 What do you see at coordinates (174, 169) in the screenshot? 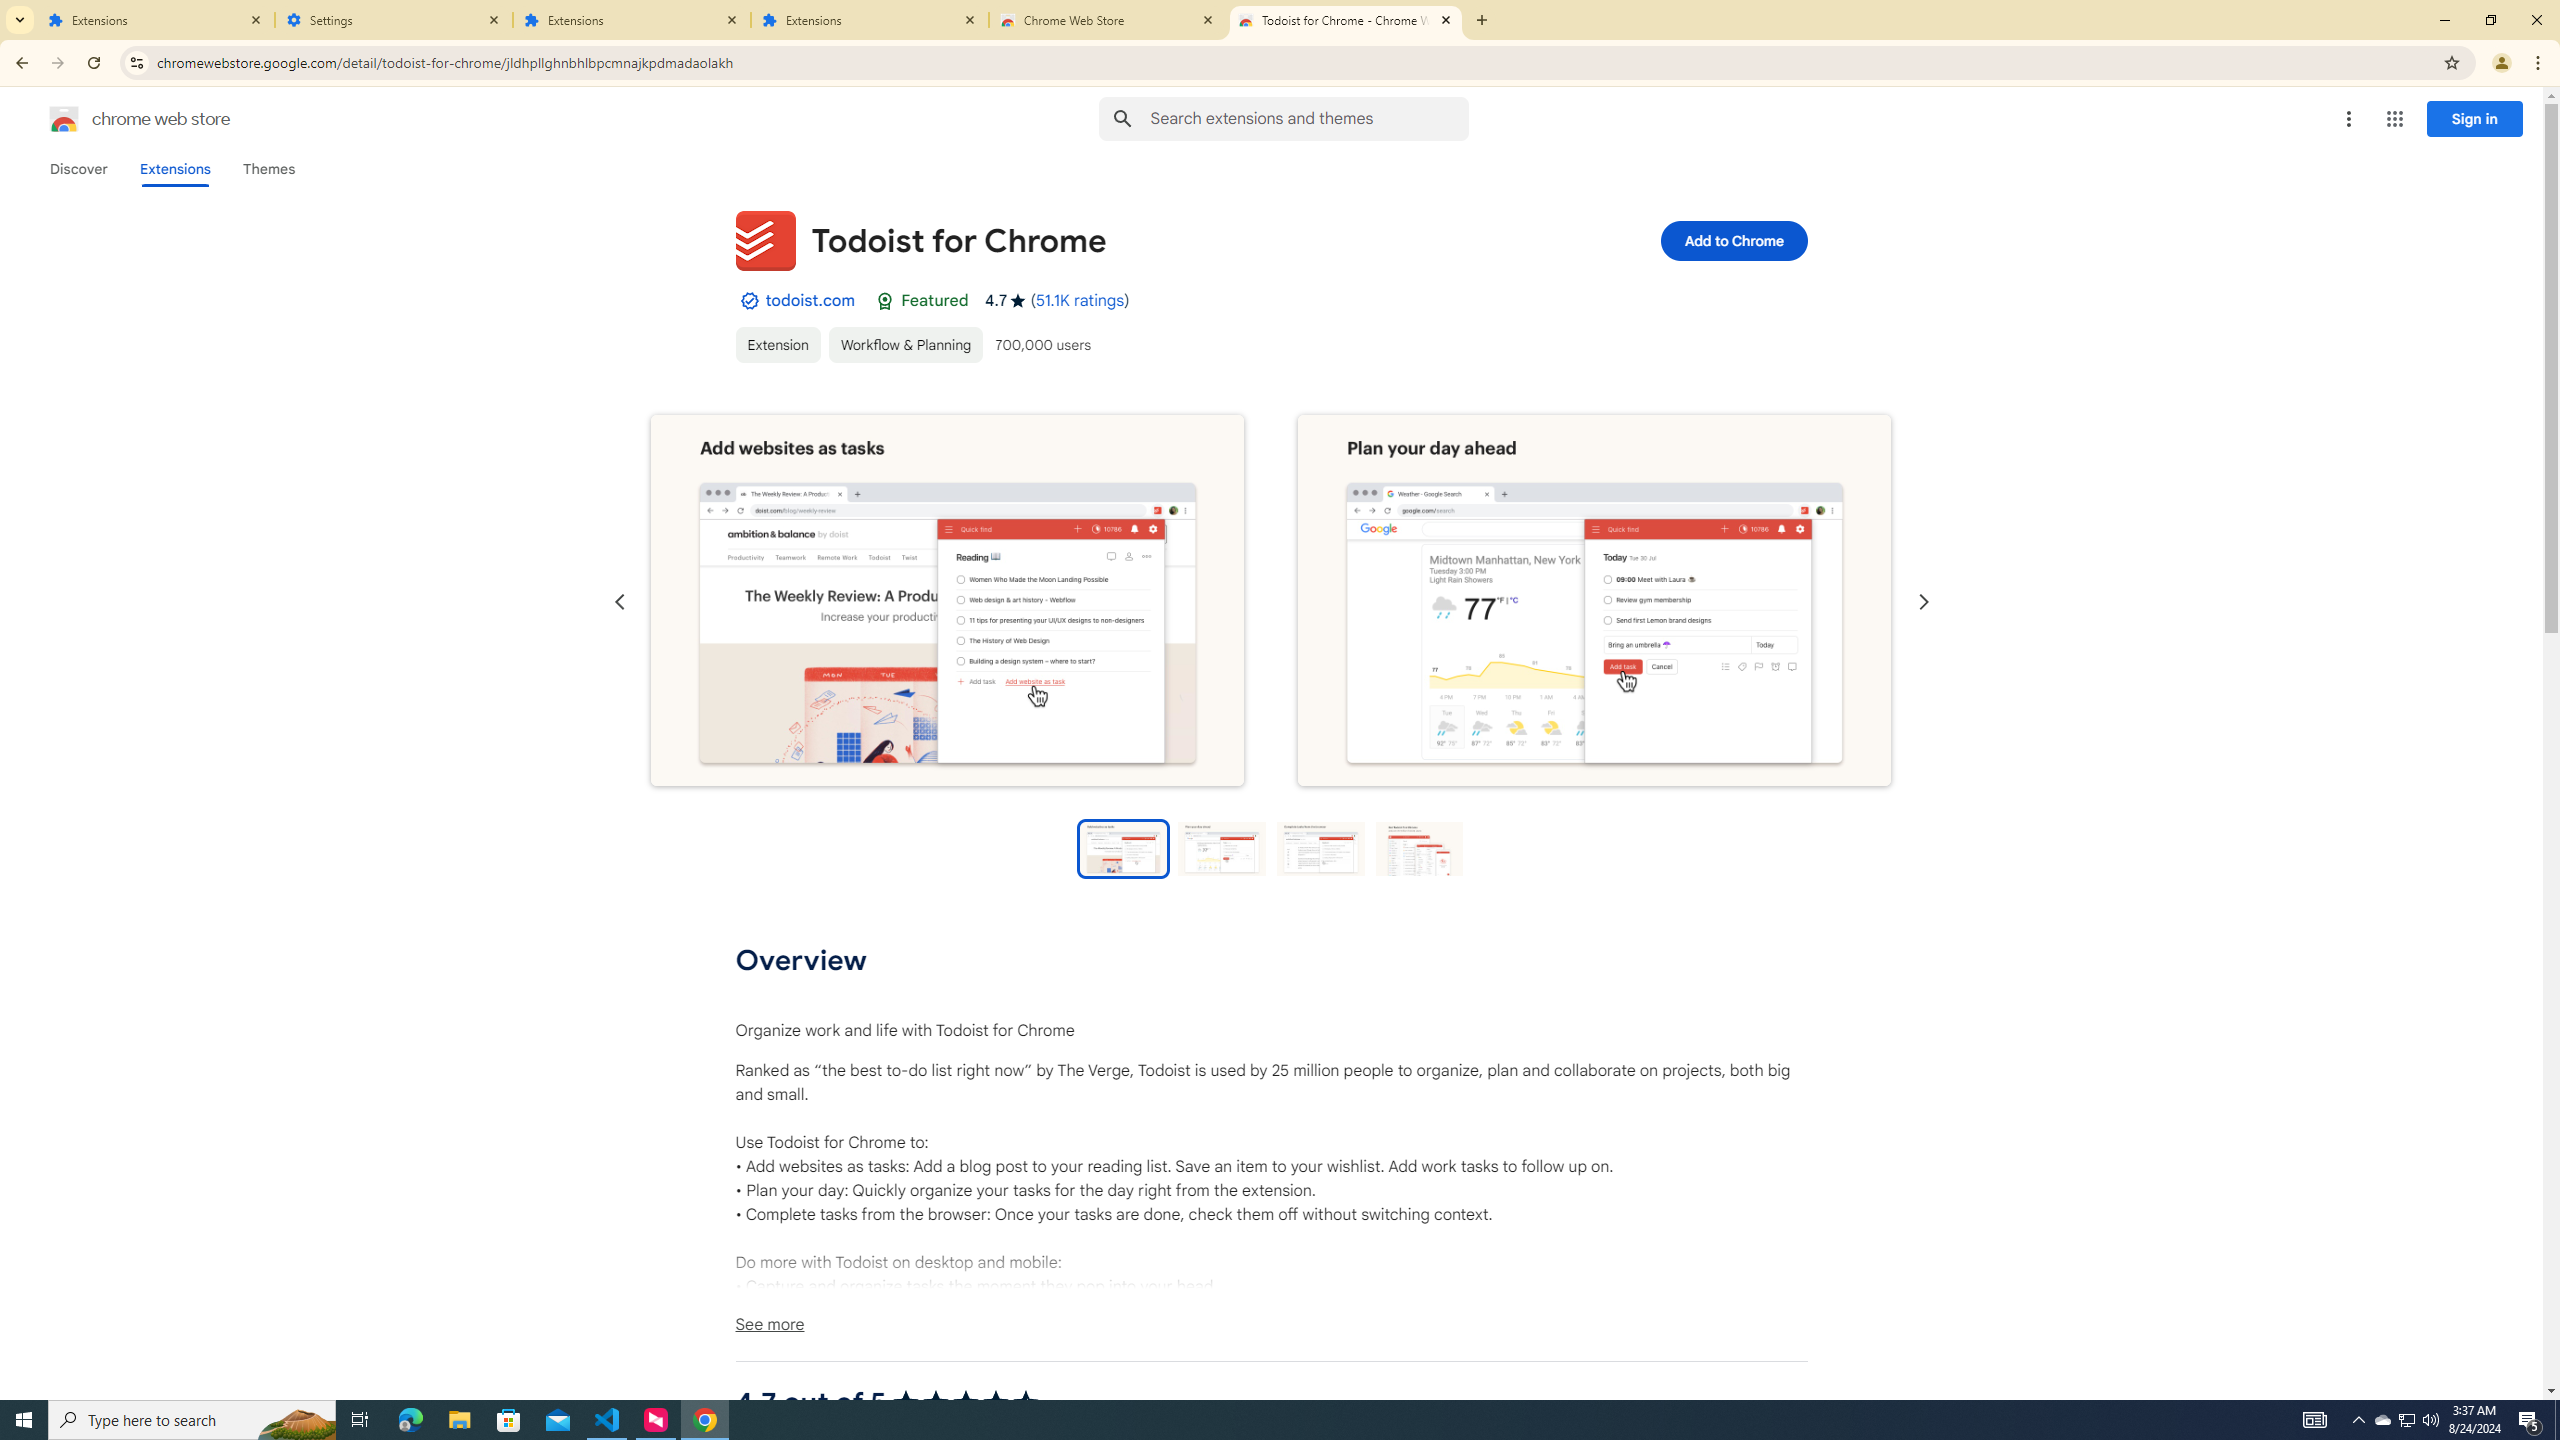
I see `Extensions` at bounding box center [174, 169].